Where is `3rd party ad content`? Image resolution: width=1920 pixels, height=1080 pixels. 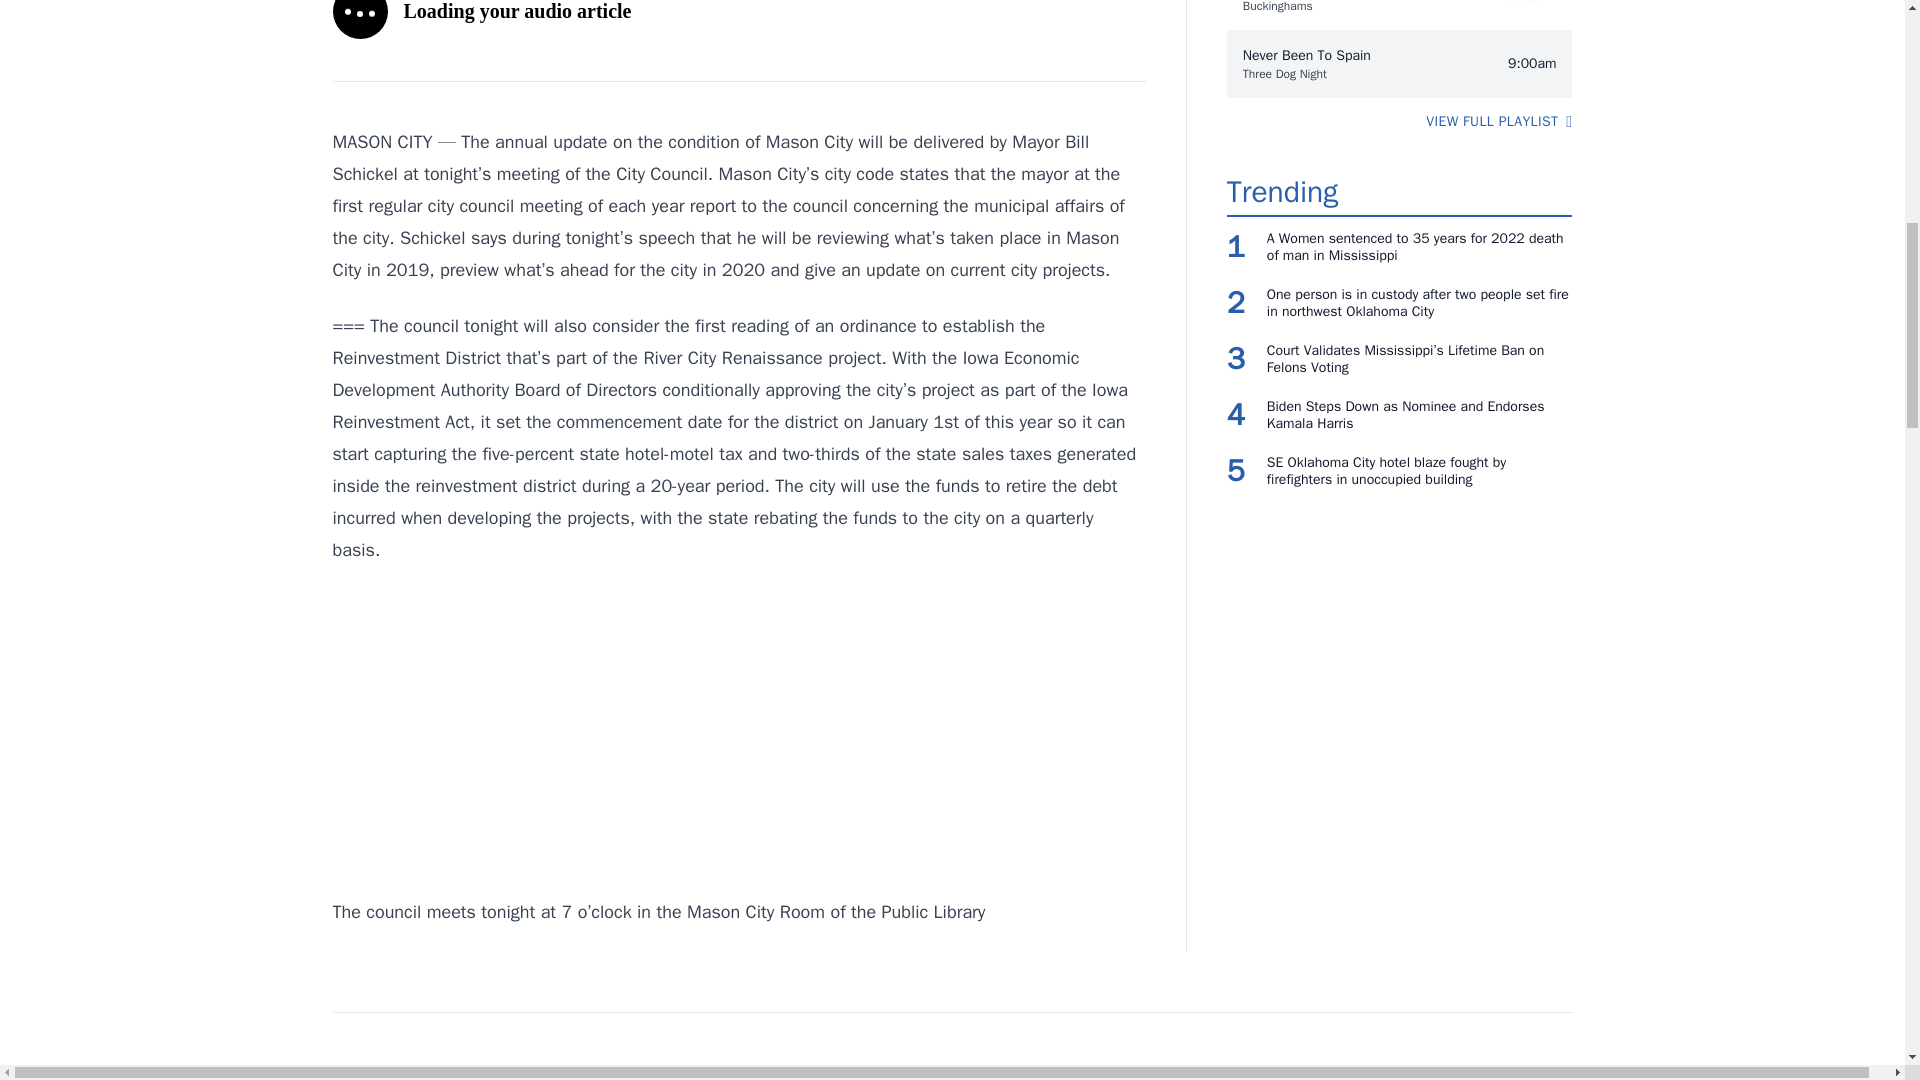
3rd party ad content is located at coordinates (738, 730).